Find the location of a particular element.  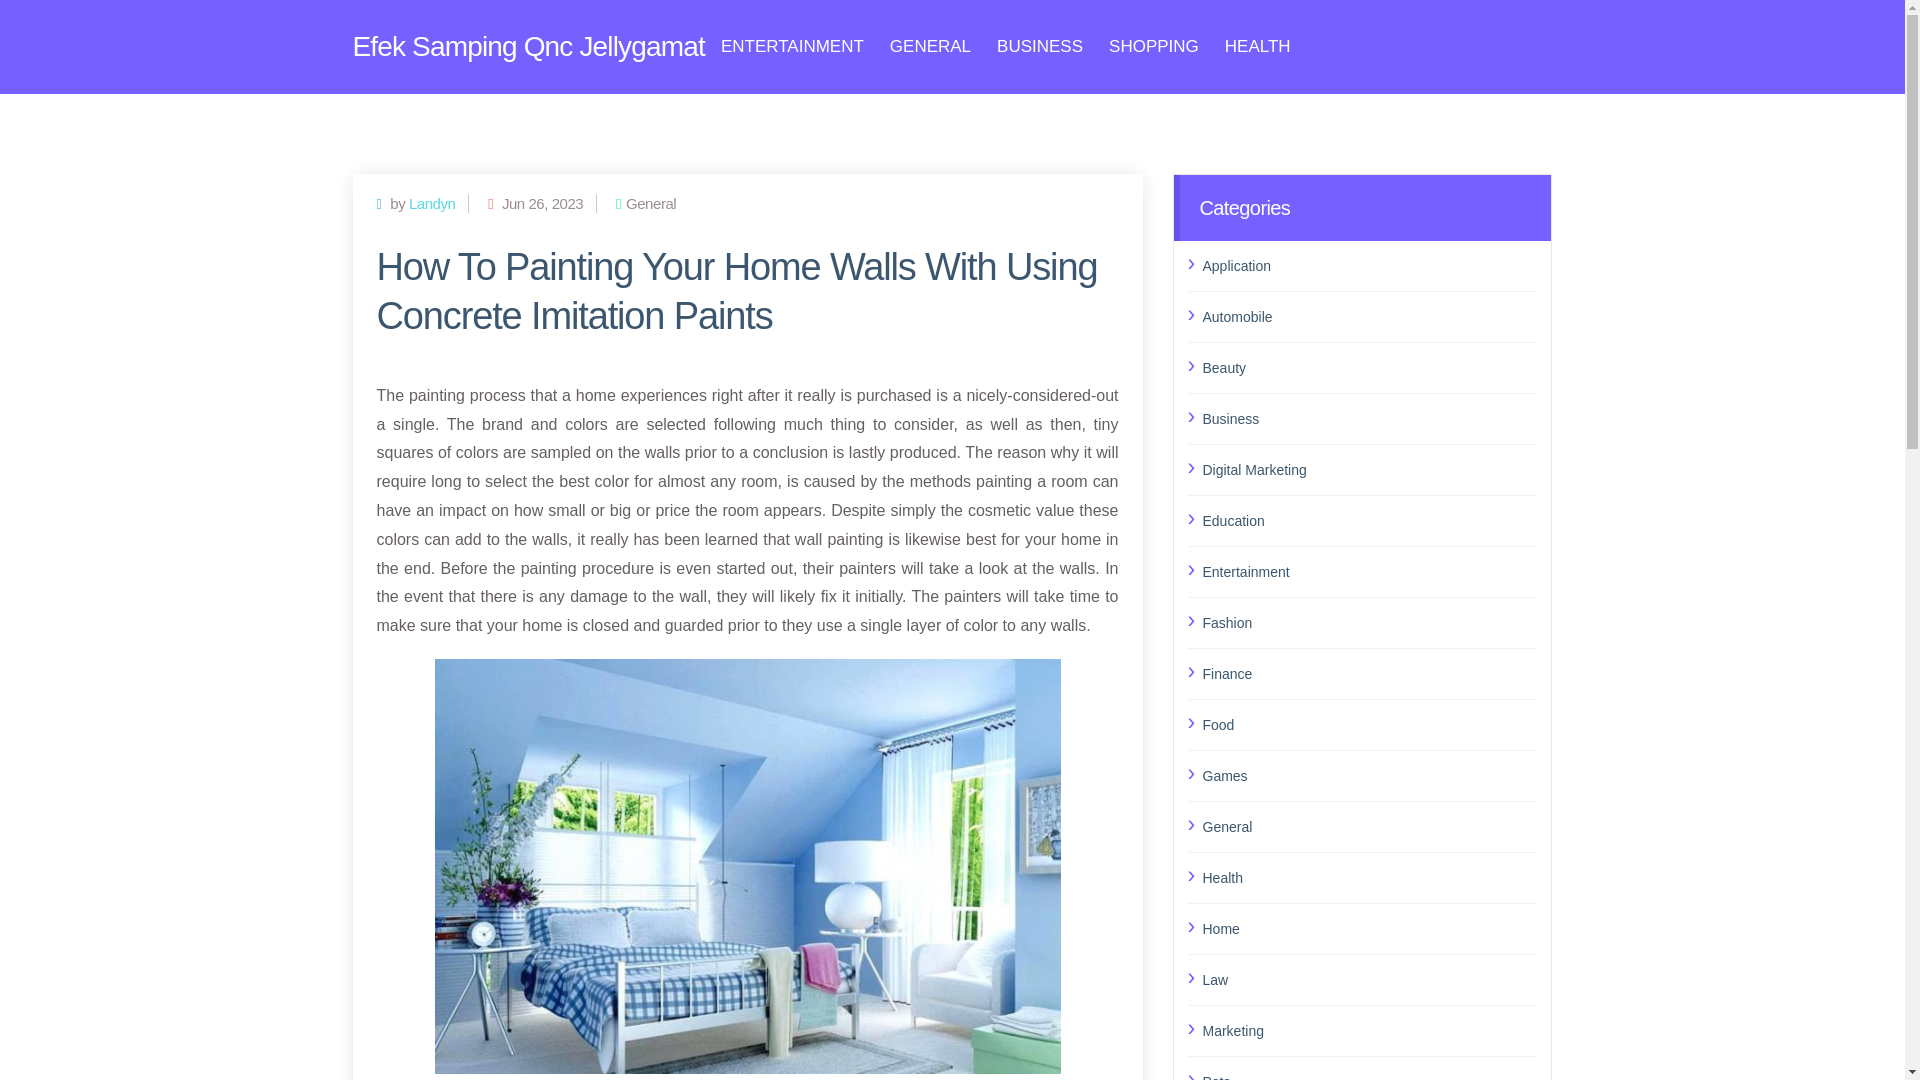

Entertainment is located at coordinates (1369, 571).